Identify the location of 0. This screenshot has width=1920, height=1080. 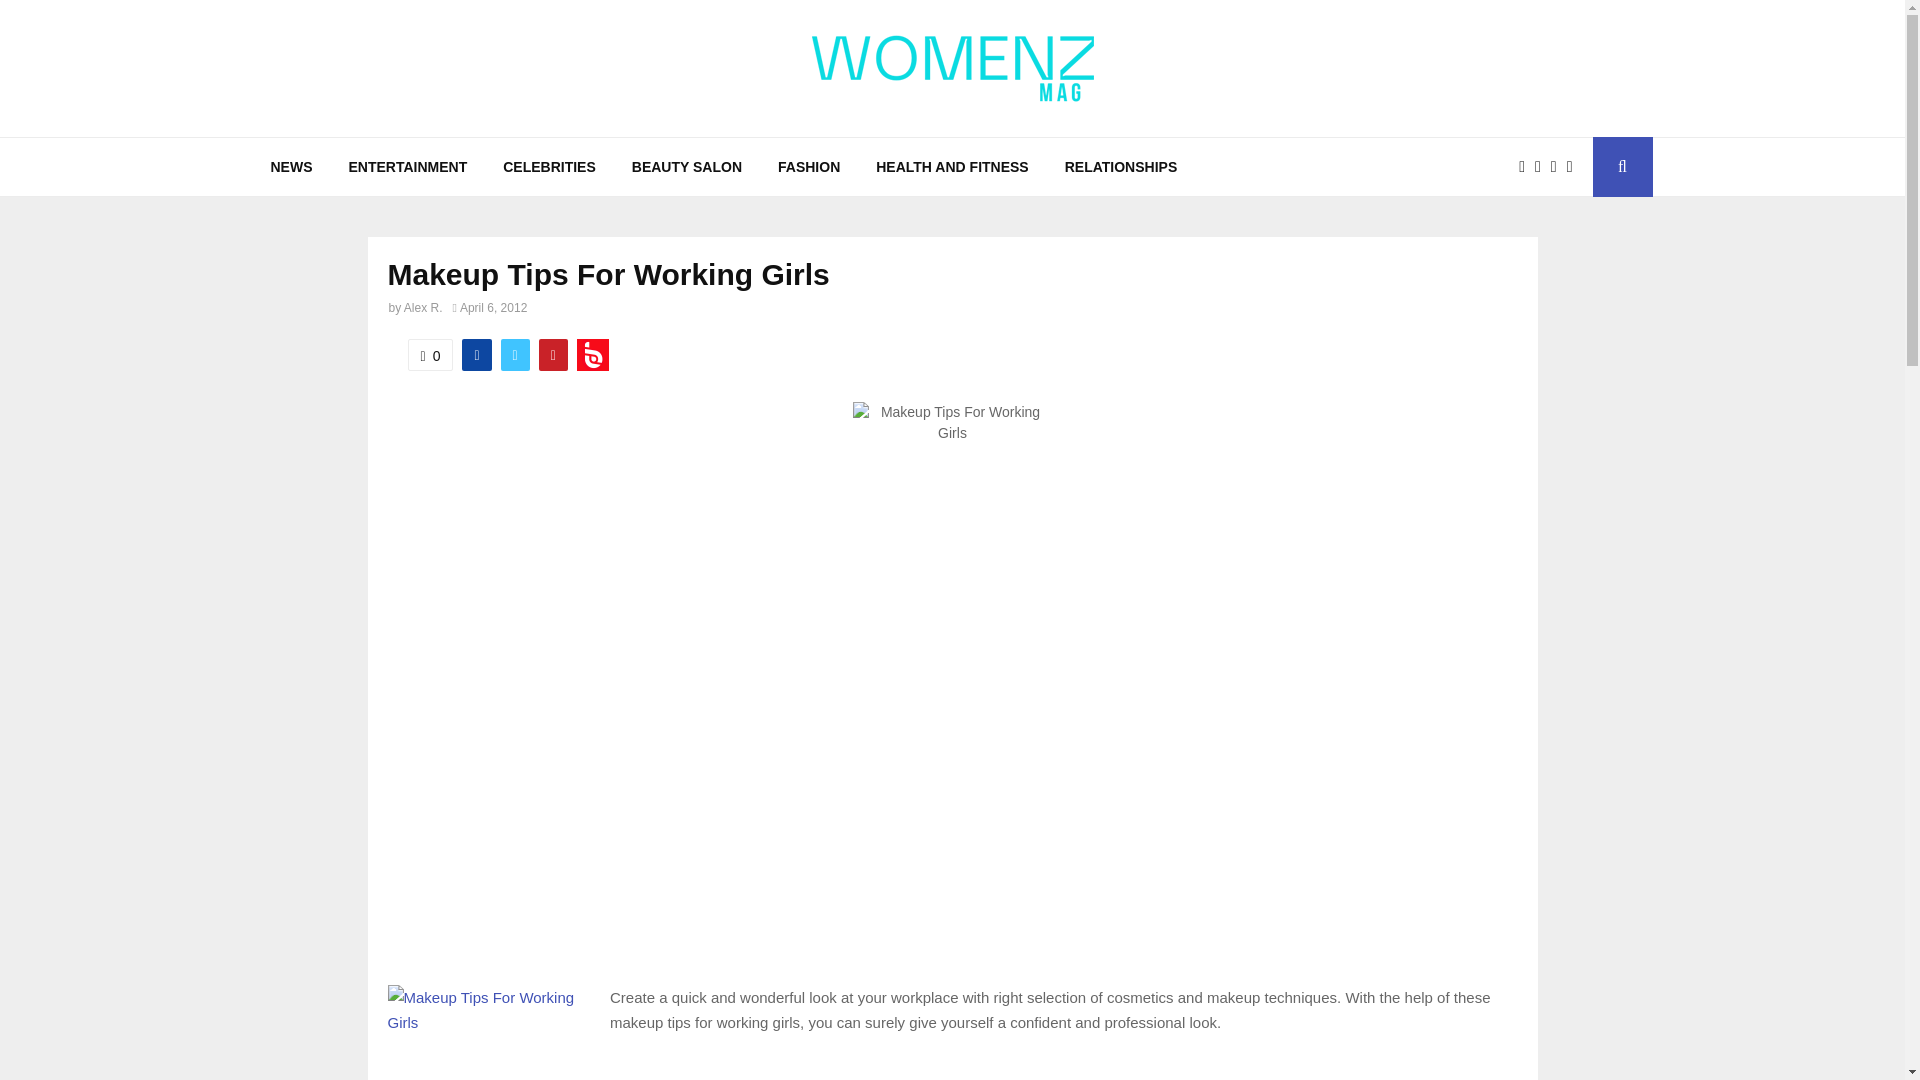
(430, 355).